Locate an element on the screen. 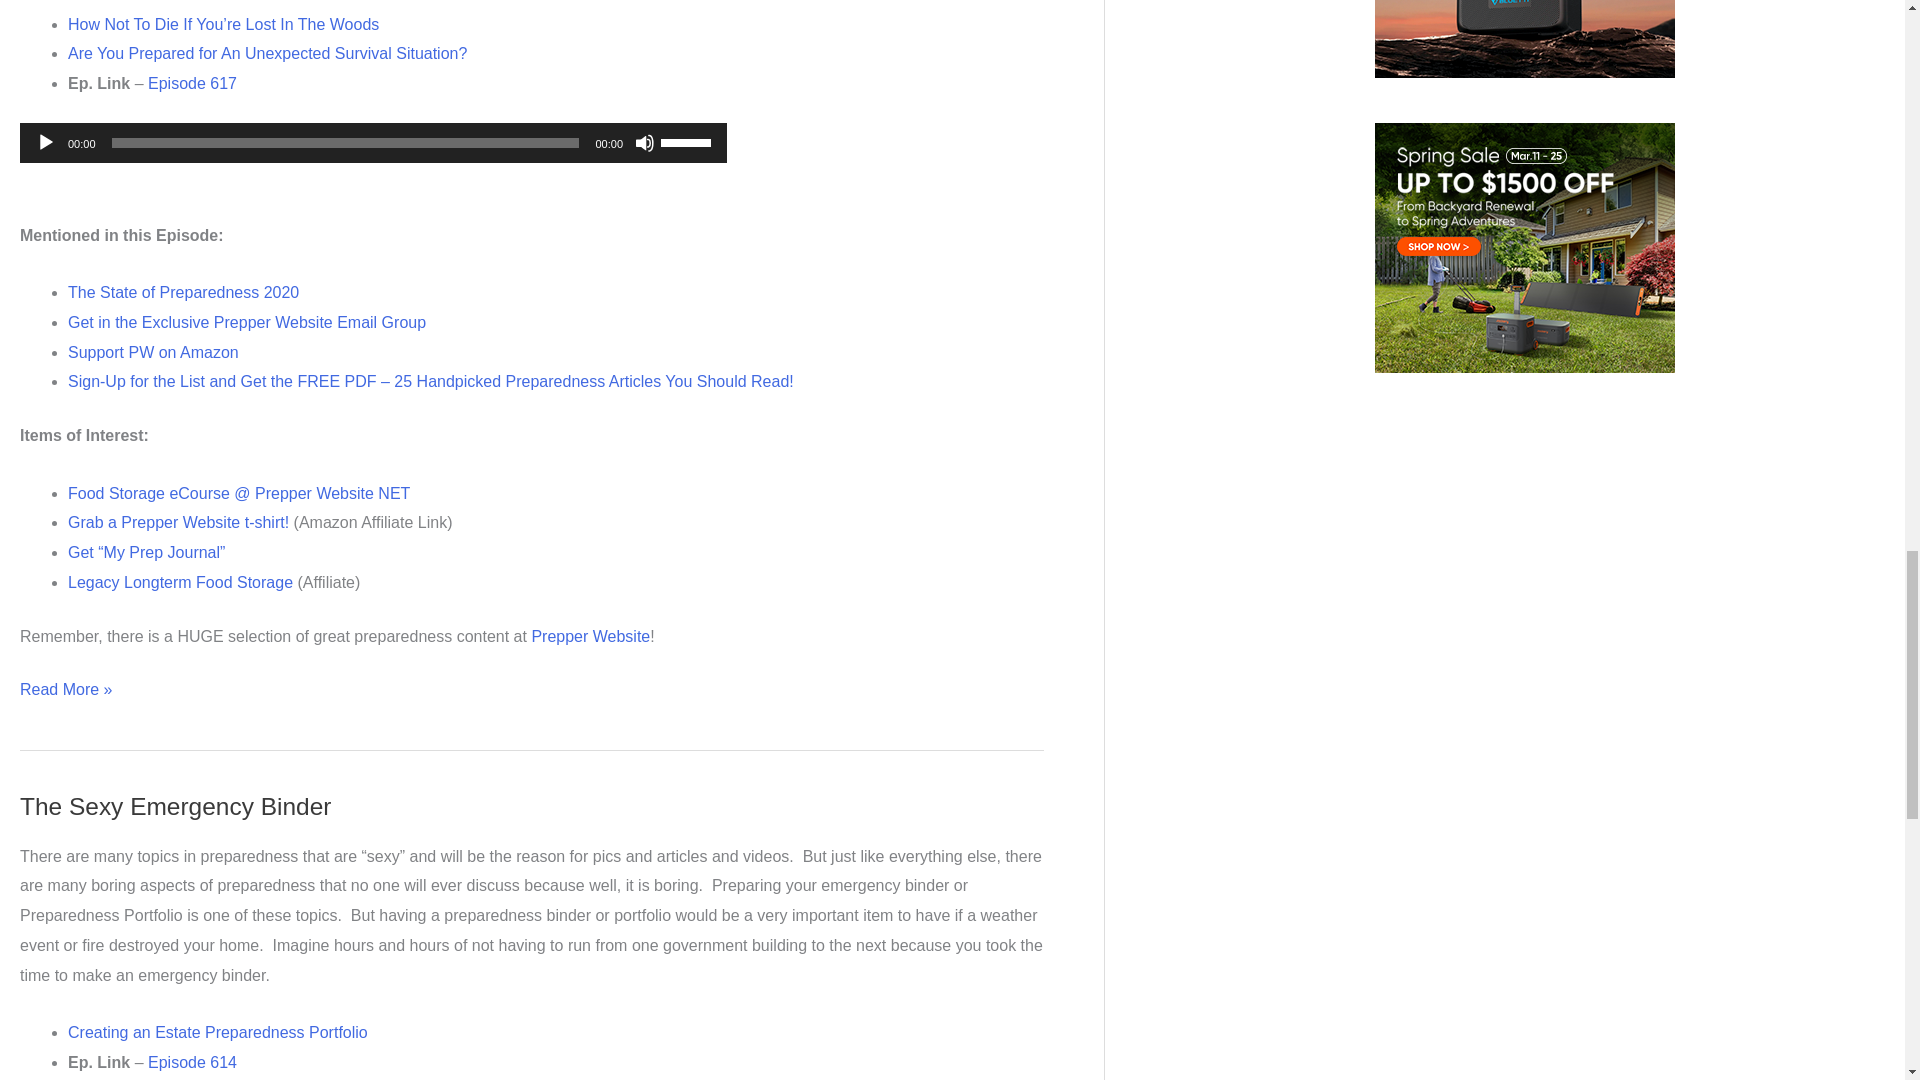 This screenshot has width=1920, height=1080. Mute is located at coordinates (644, 142).